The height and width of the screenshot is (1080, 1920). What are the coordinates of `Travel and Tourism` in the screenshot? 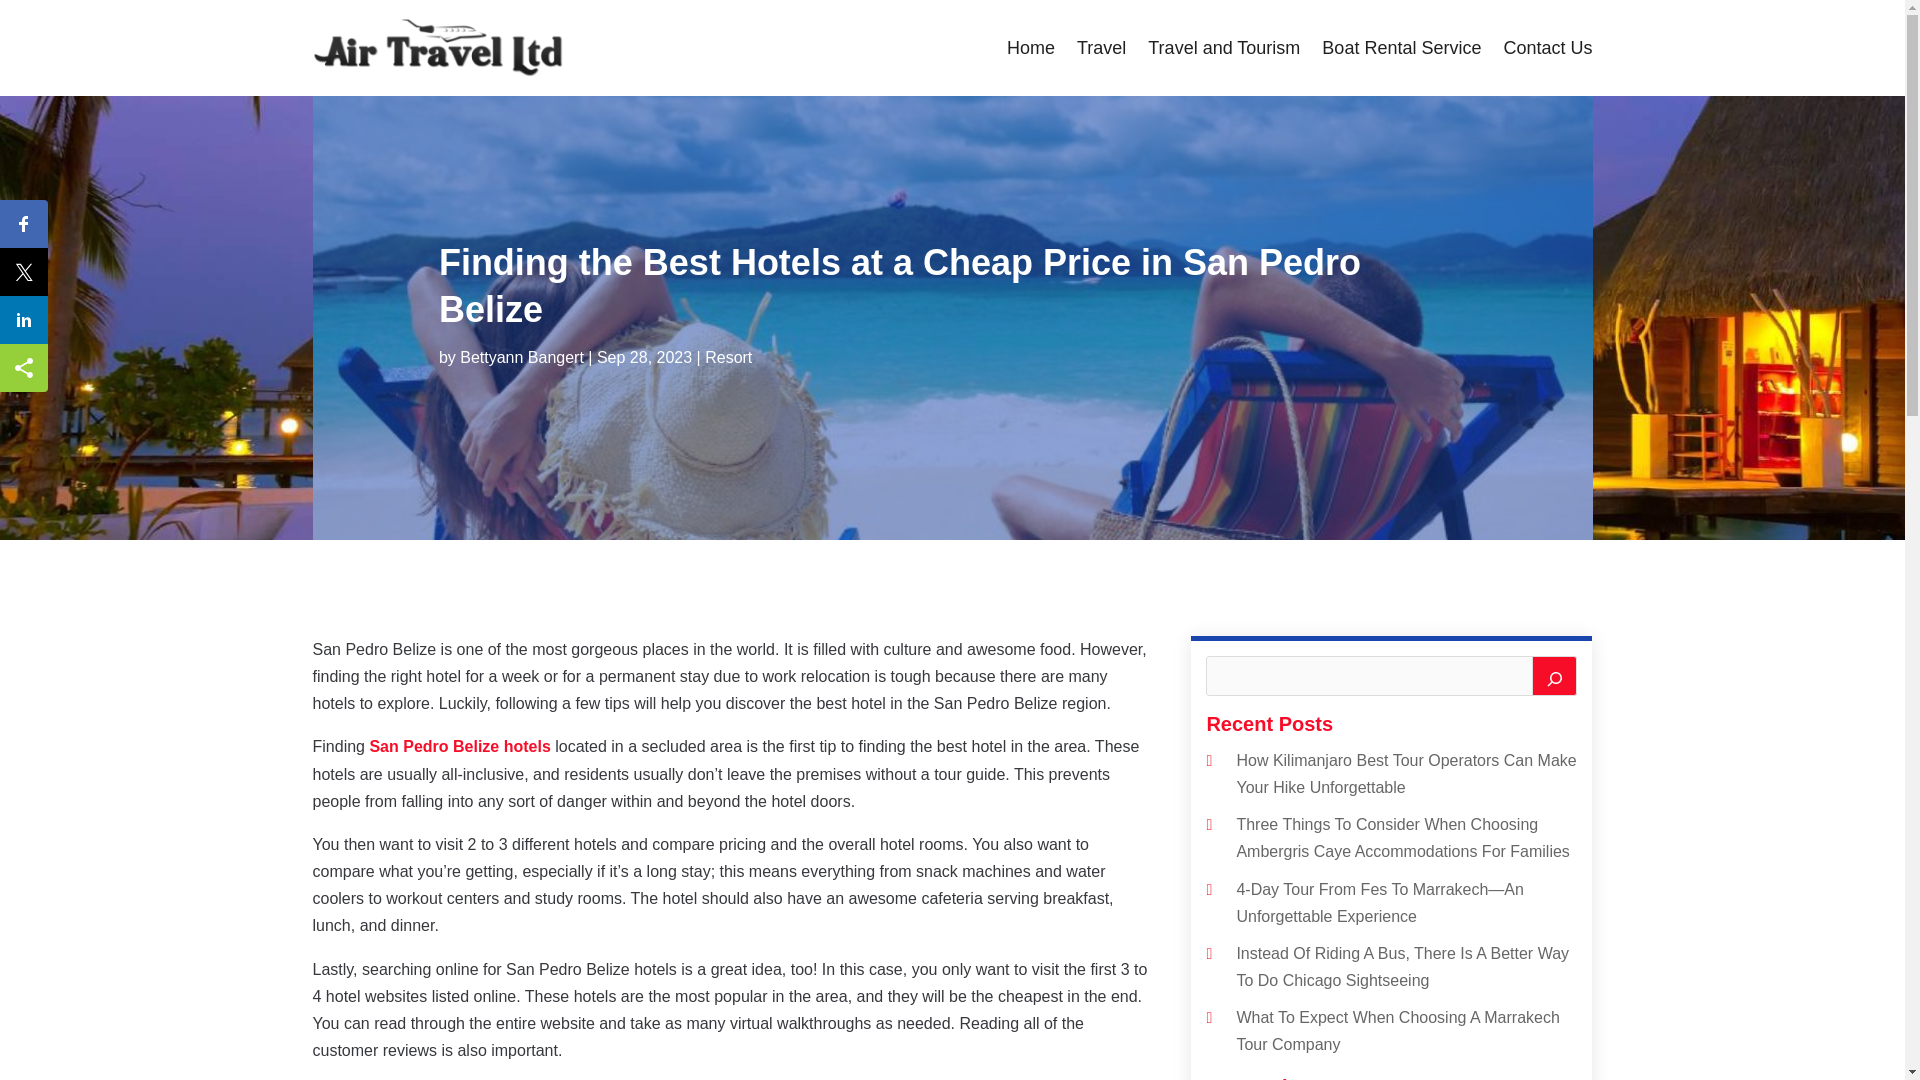 It's located at (1224, 48).